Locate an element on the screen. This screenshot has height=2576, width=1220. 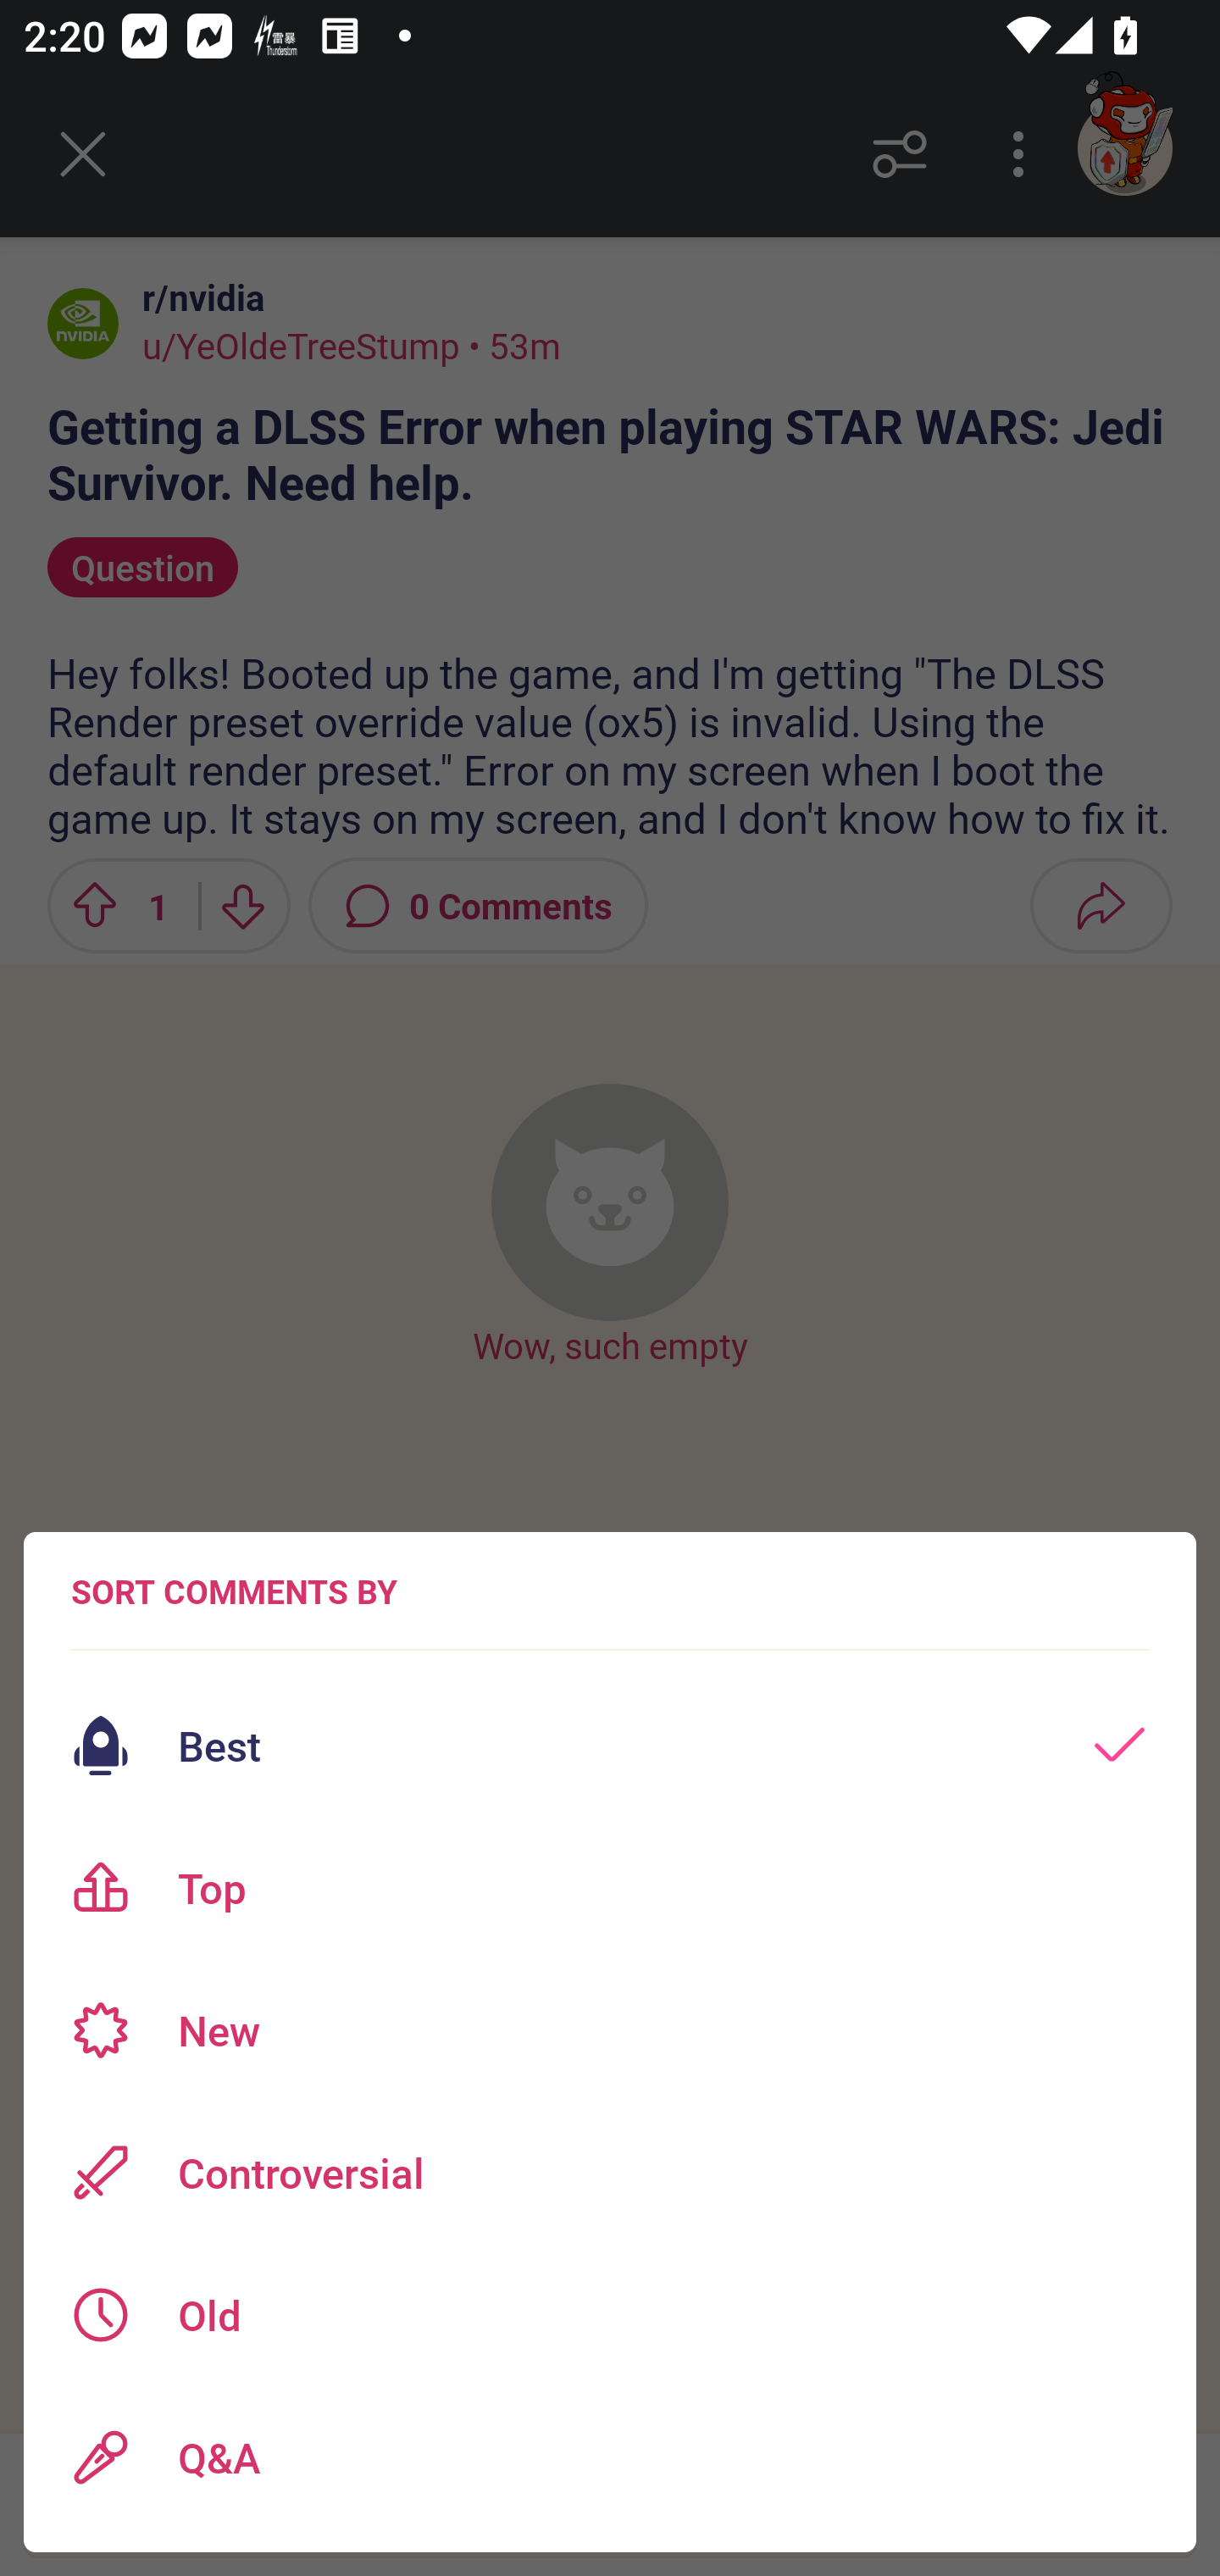
Best is located at coordinates (610, 1746).